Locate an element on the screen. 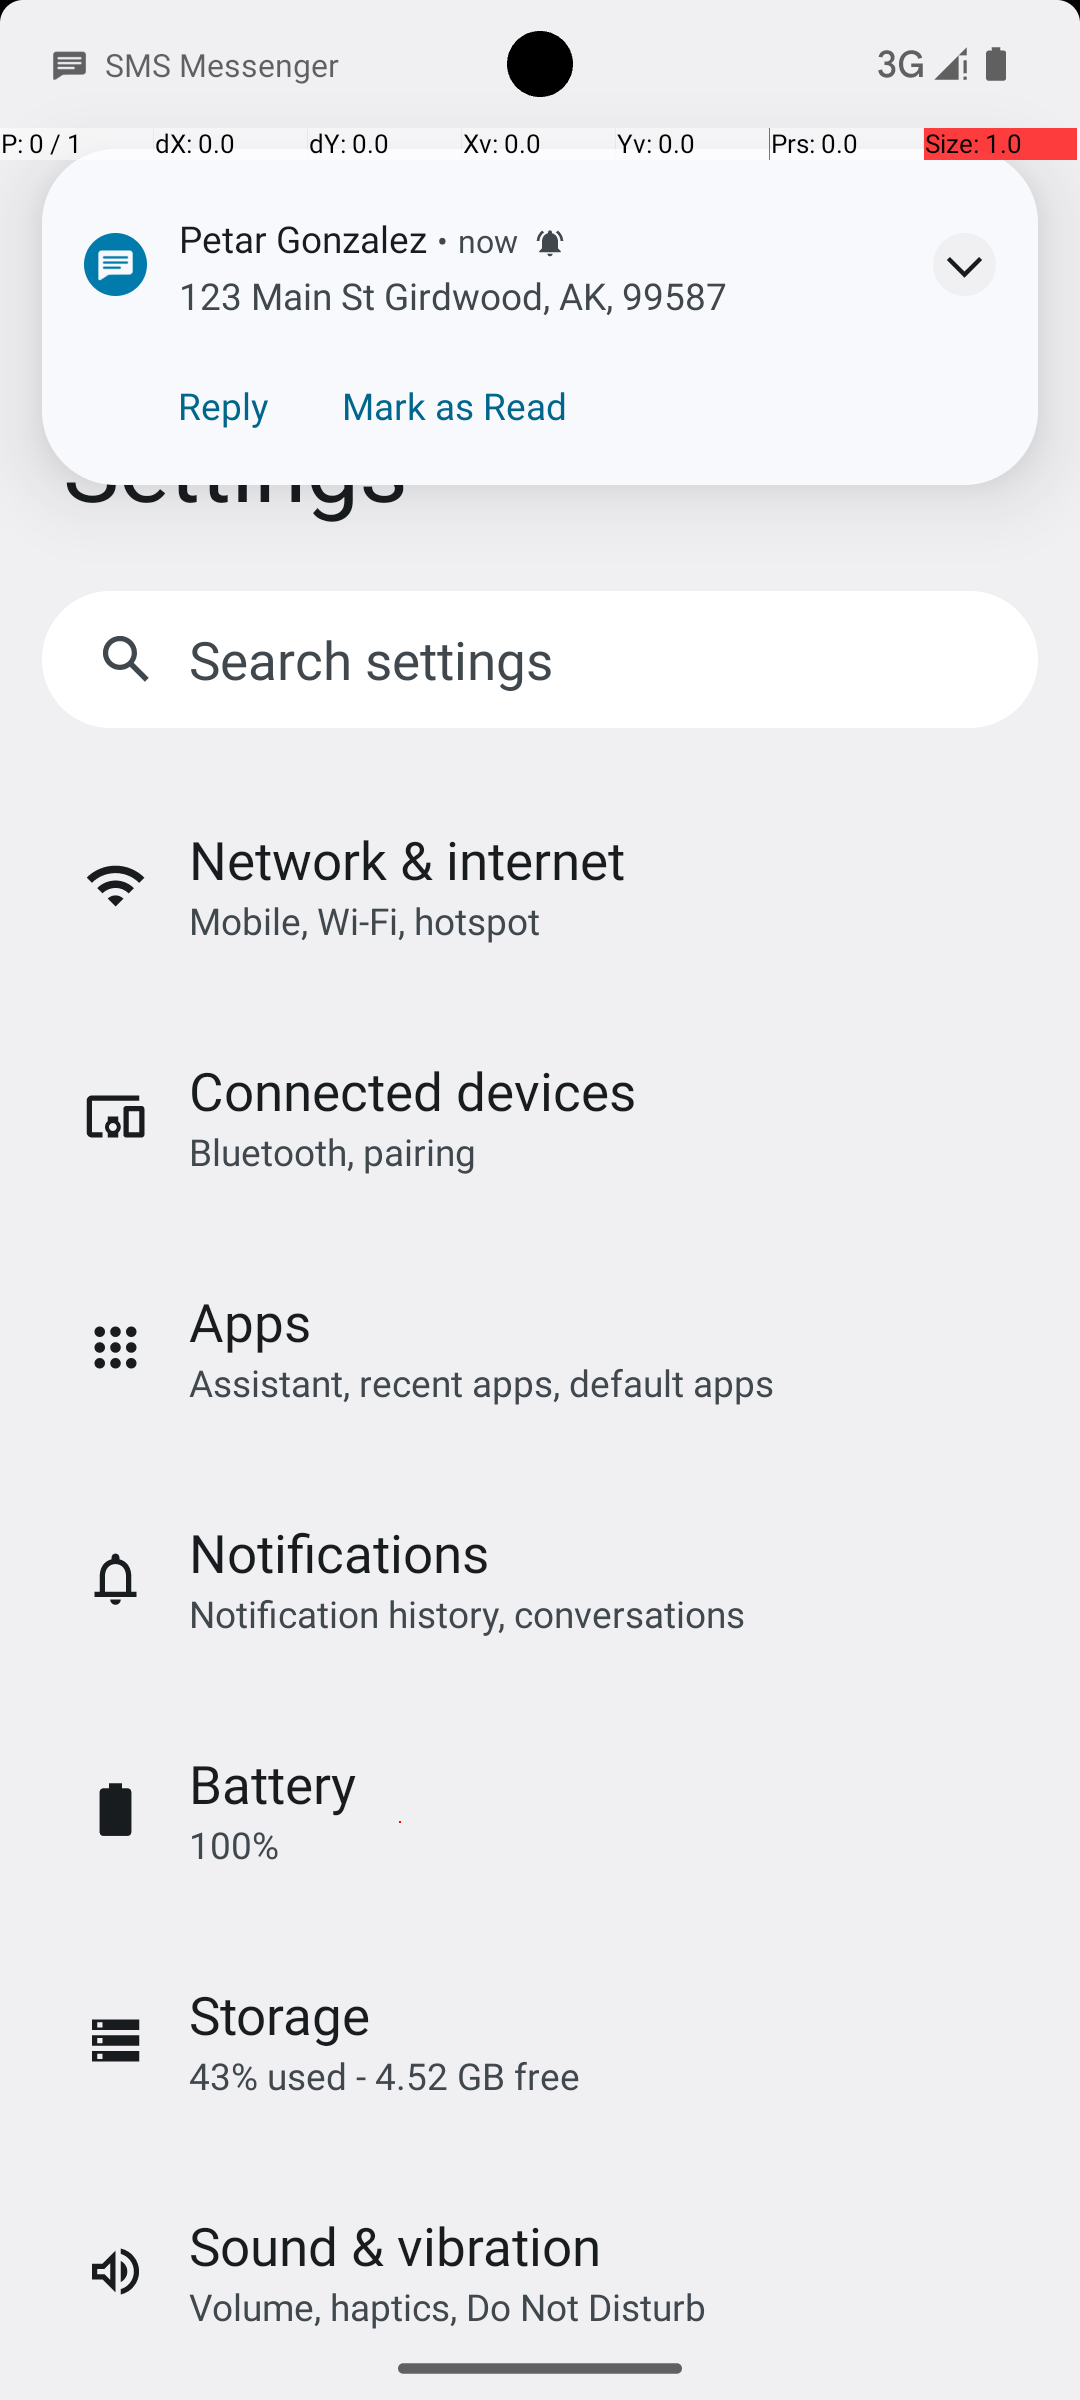 The height and width of the screenshot is (2400, 1080). Mobile, Wi‑Fi, hotspot is located at coordinates (364, 920).